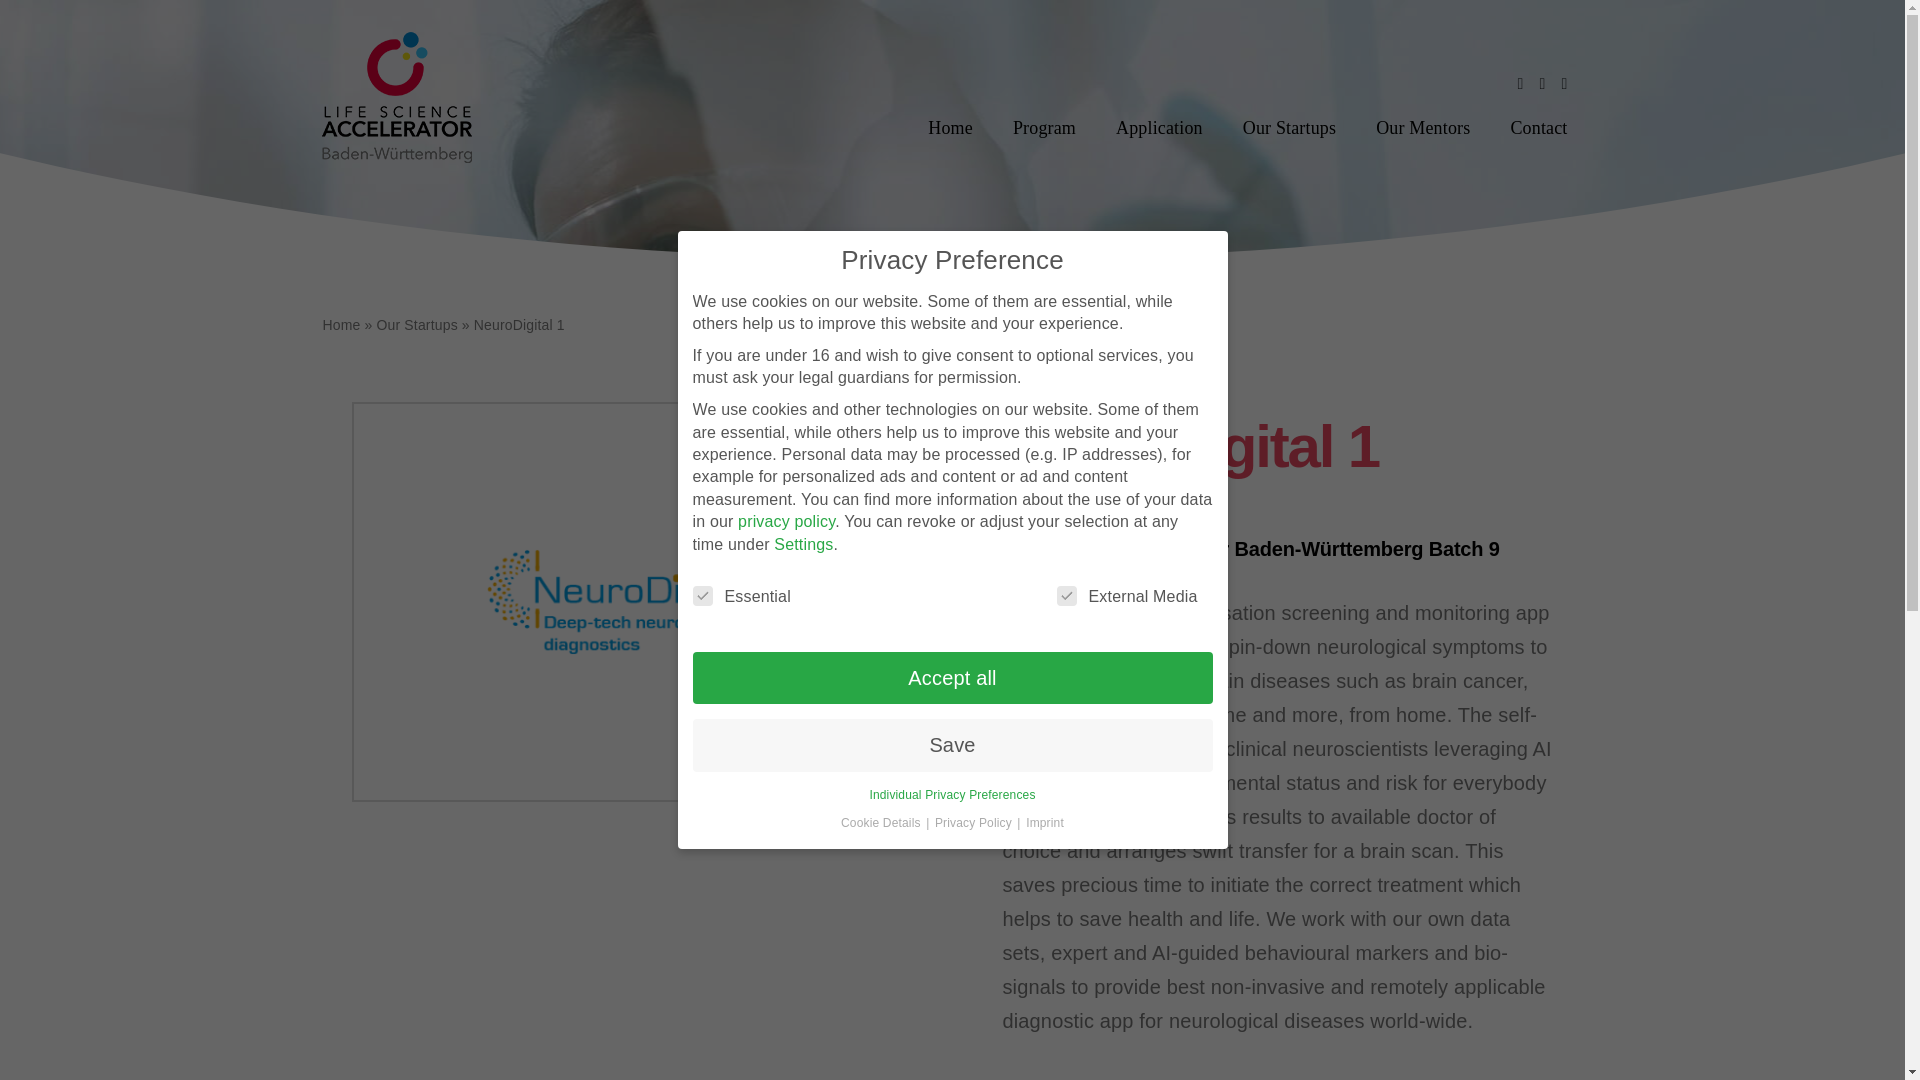 The width and height of the screenshot is (1920, 1080). Describe the element at coordinates (951, 678) in the screenshot. I see `Accept all` at that location.